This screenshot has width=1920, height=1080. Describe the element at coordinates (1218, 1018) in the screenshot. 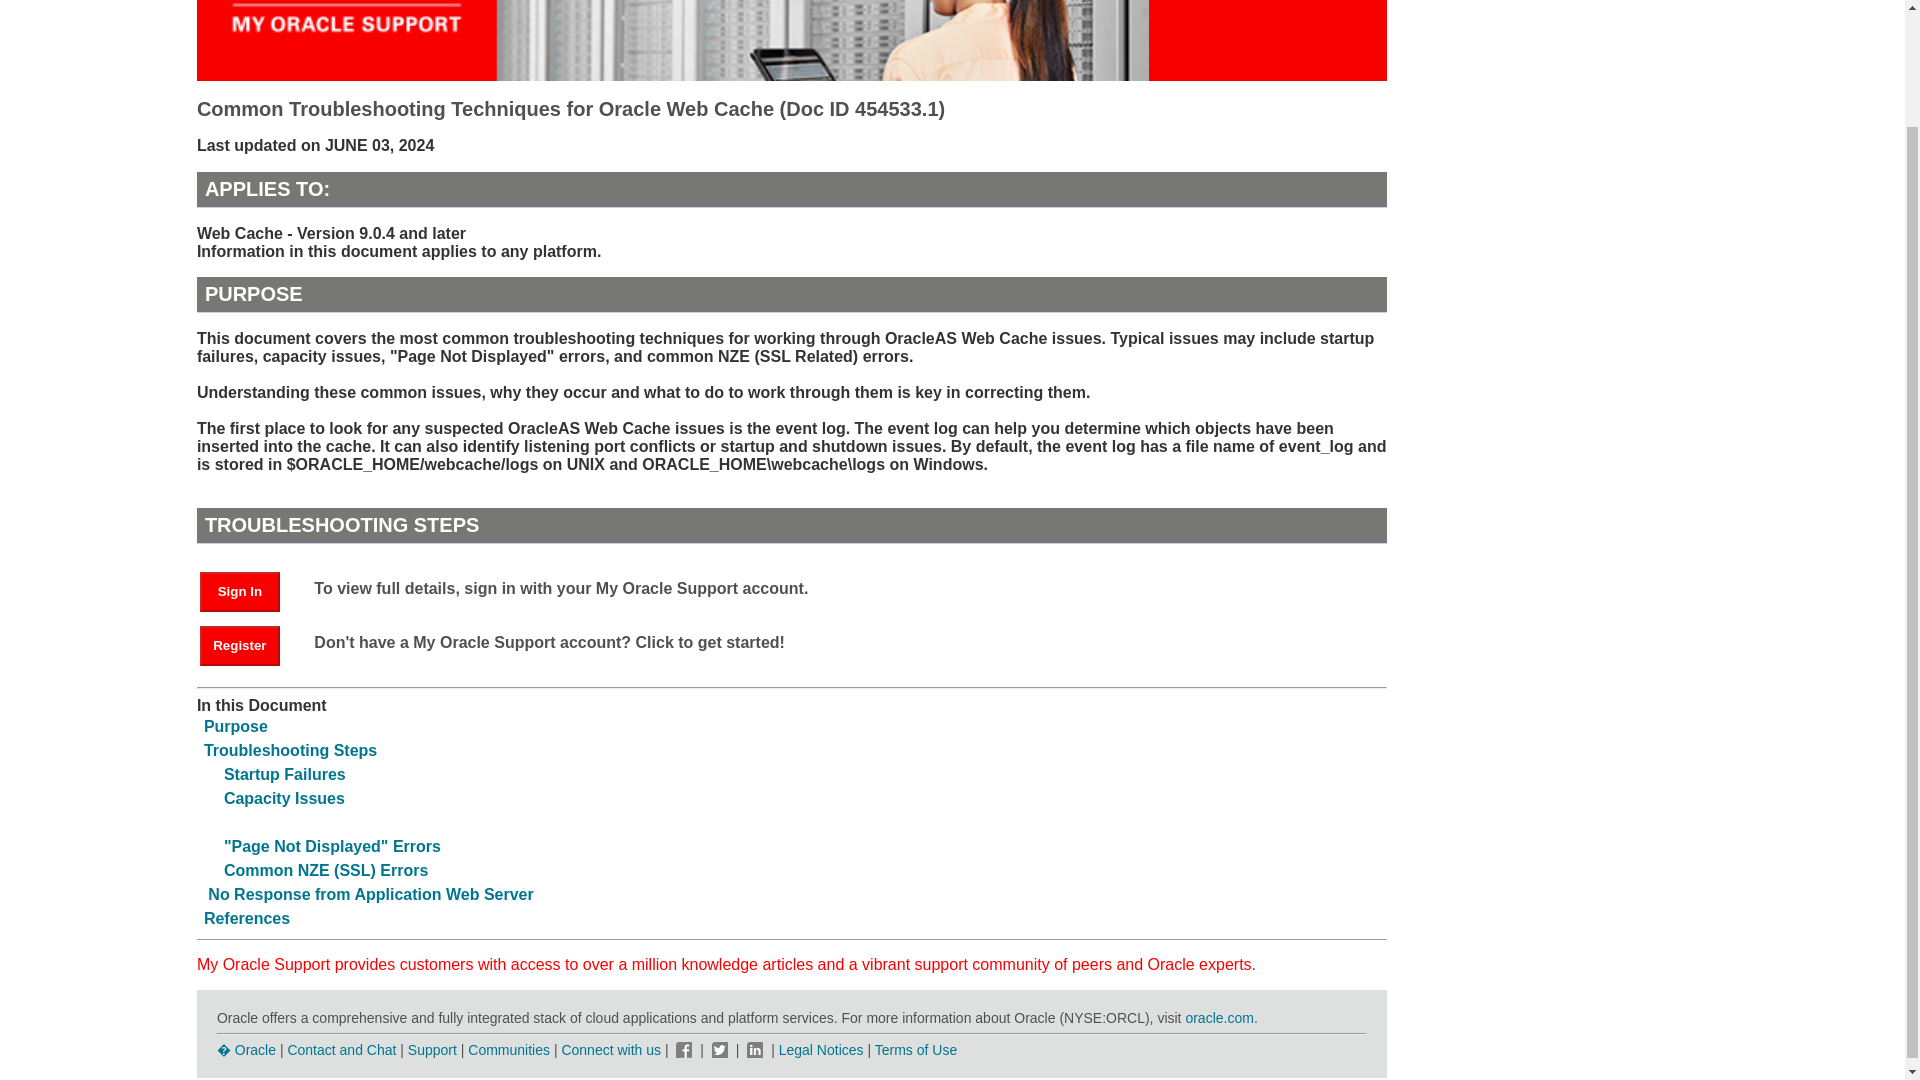

I see `oracle.com` at that location.